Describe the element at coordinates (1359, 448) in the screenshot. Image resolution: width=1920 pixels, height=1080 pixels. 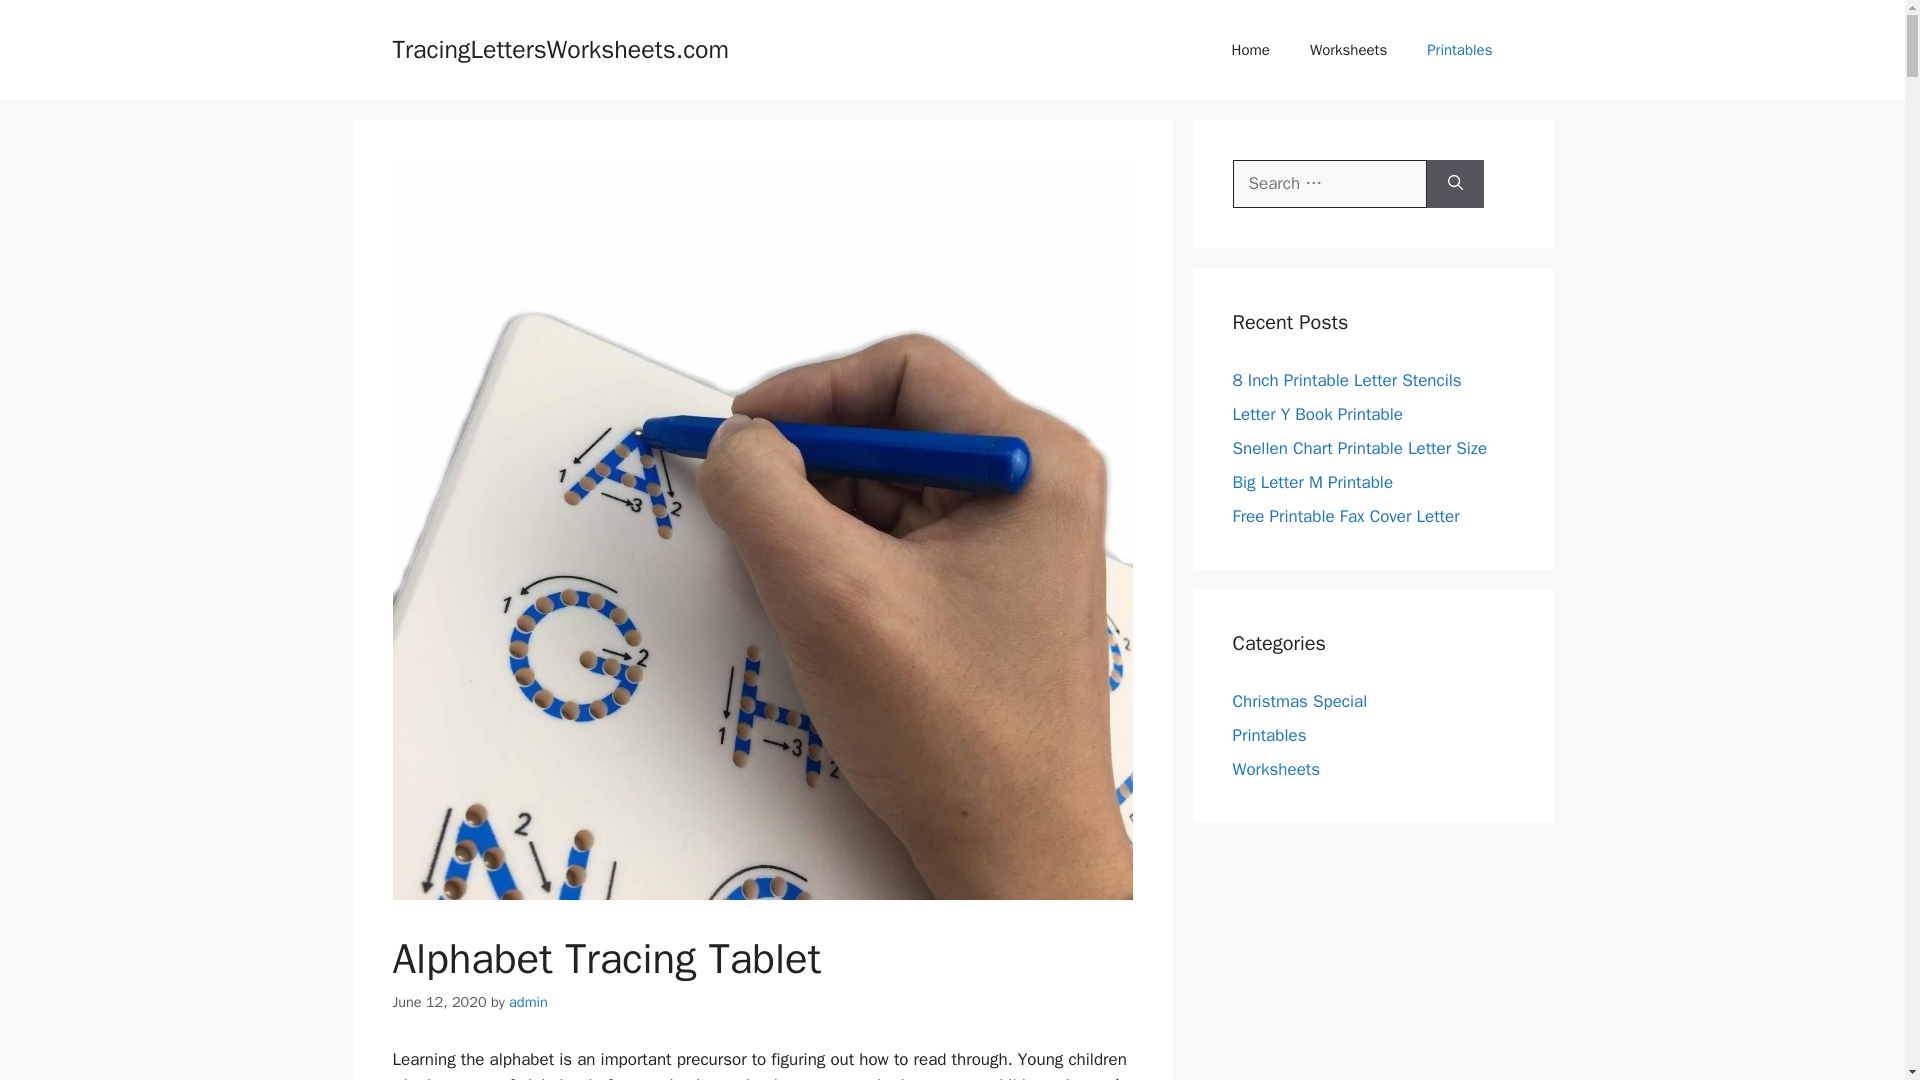
I see `Snellen Chart Printable Letter Size` at that location.